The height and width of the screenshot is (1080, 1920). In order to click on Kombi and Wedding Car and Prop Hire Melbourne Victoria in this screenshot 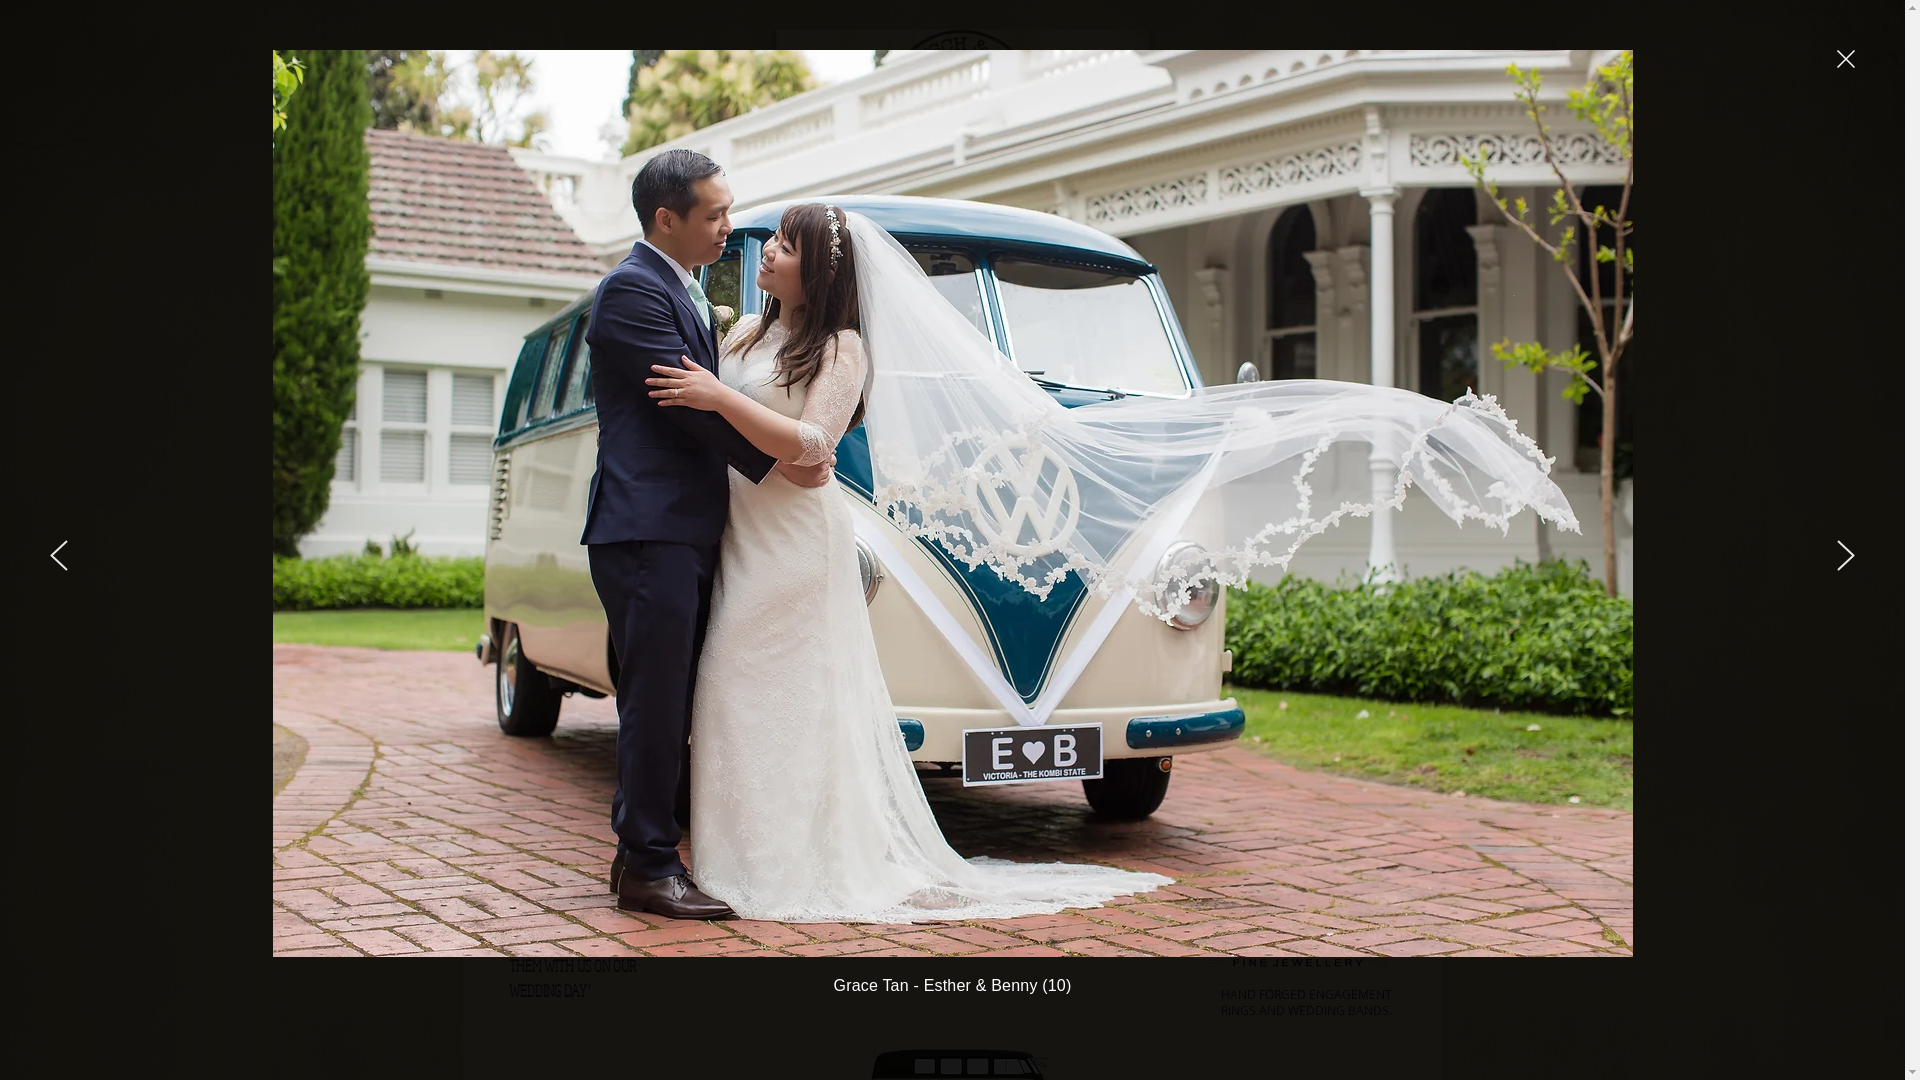, I will do `click(1376, 758)`.